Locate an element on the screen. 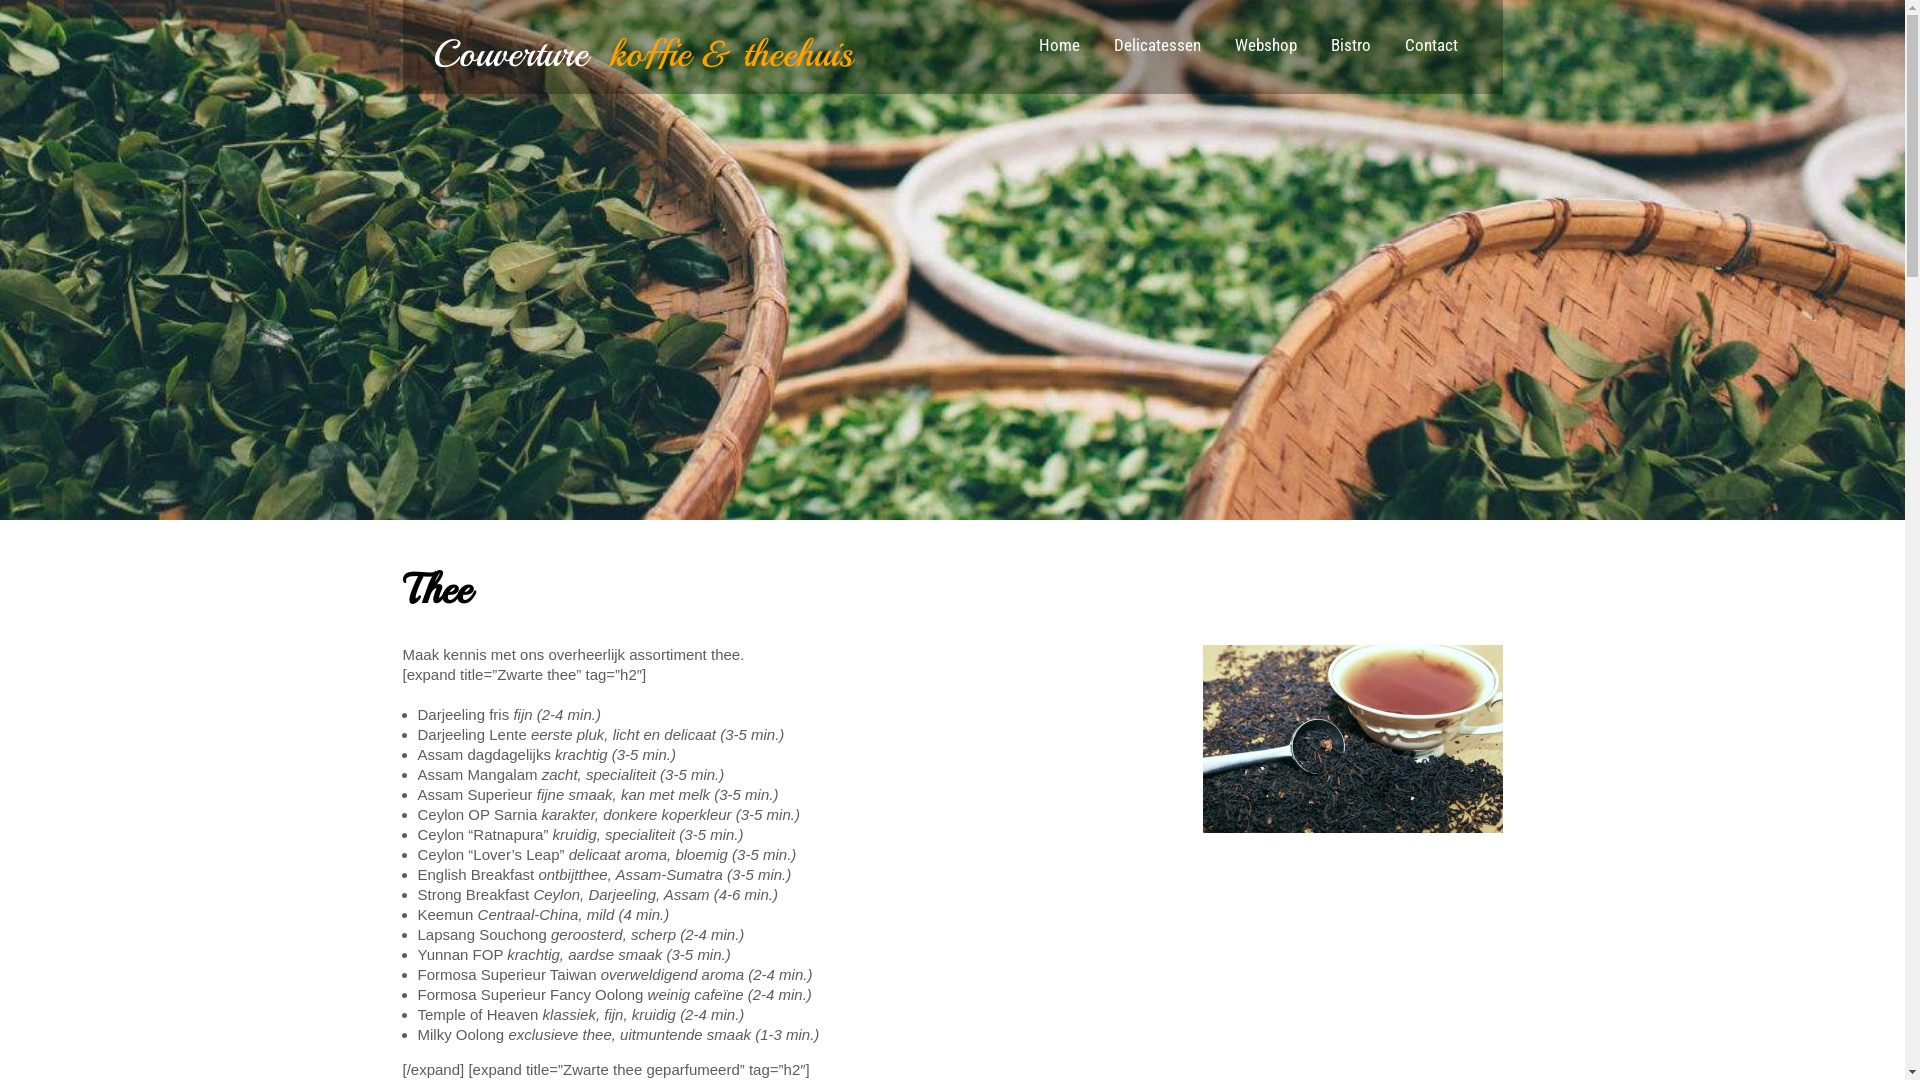 This screenshot has height=1080, width=1920. Webshop is located at coordinates (1266, 47).